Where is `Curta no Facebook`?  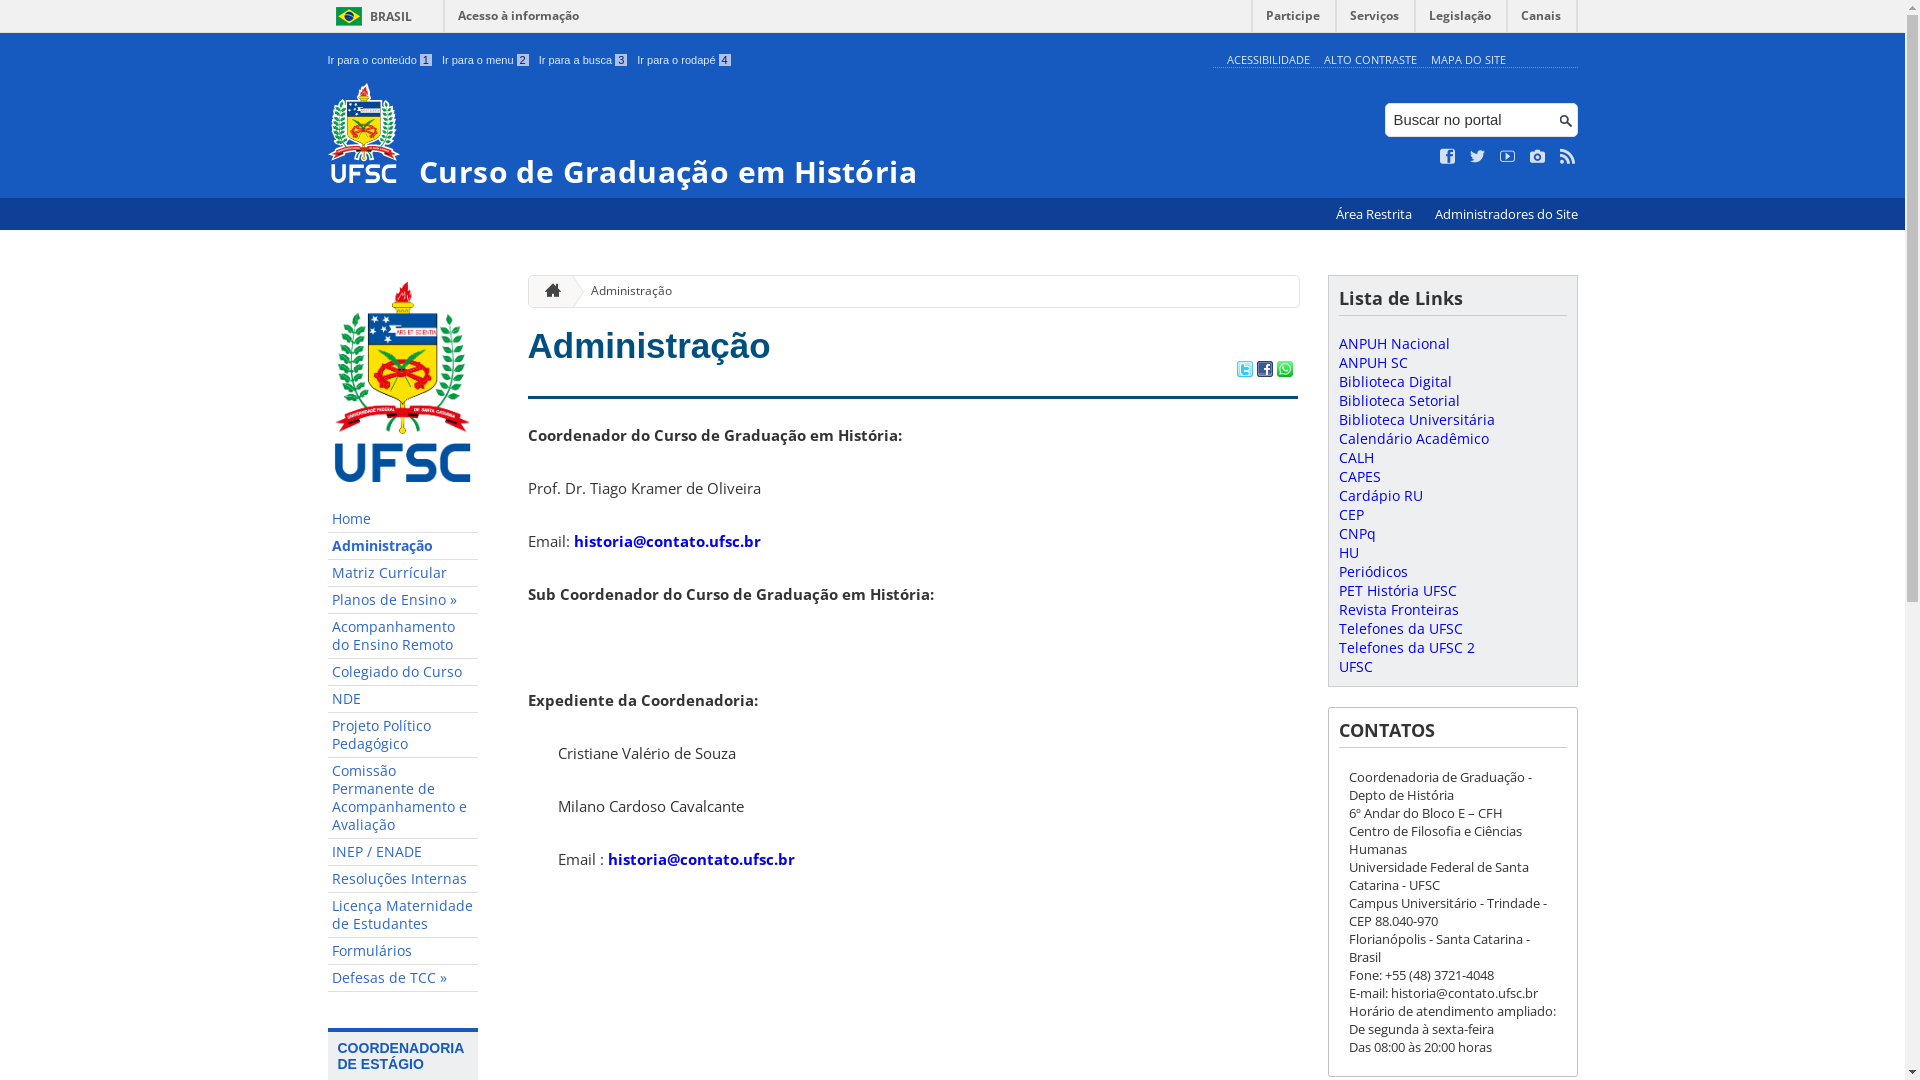
Curta no Facebook is located at coordinates (1448, 157).